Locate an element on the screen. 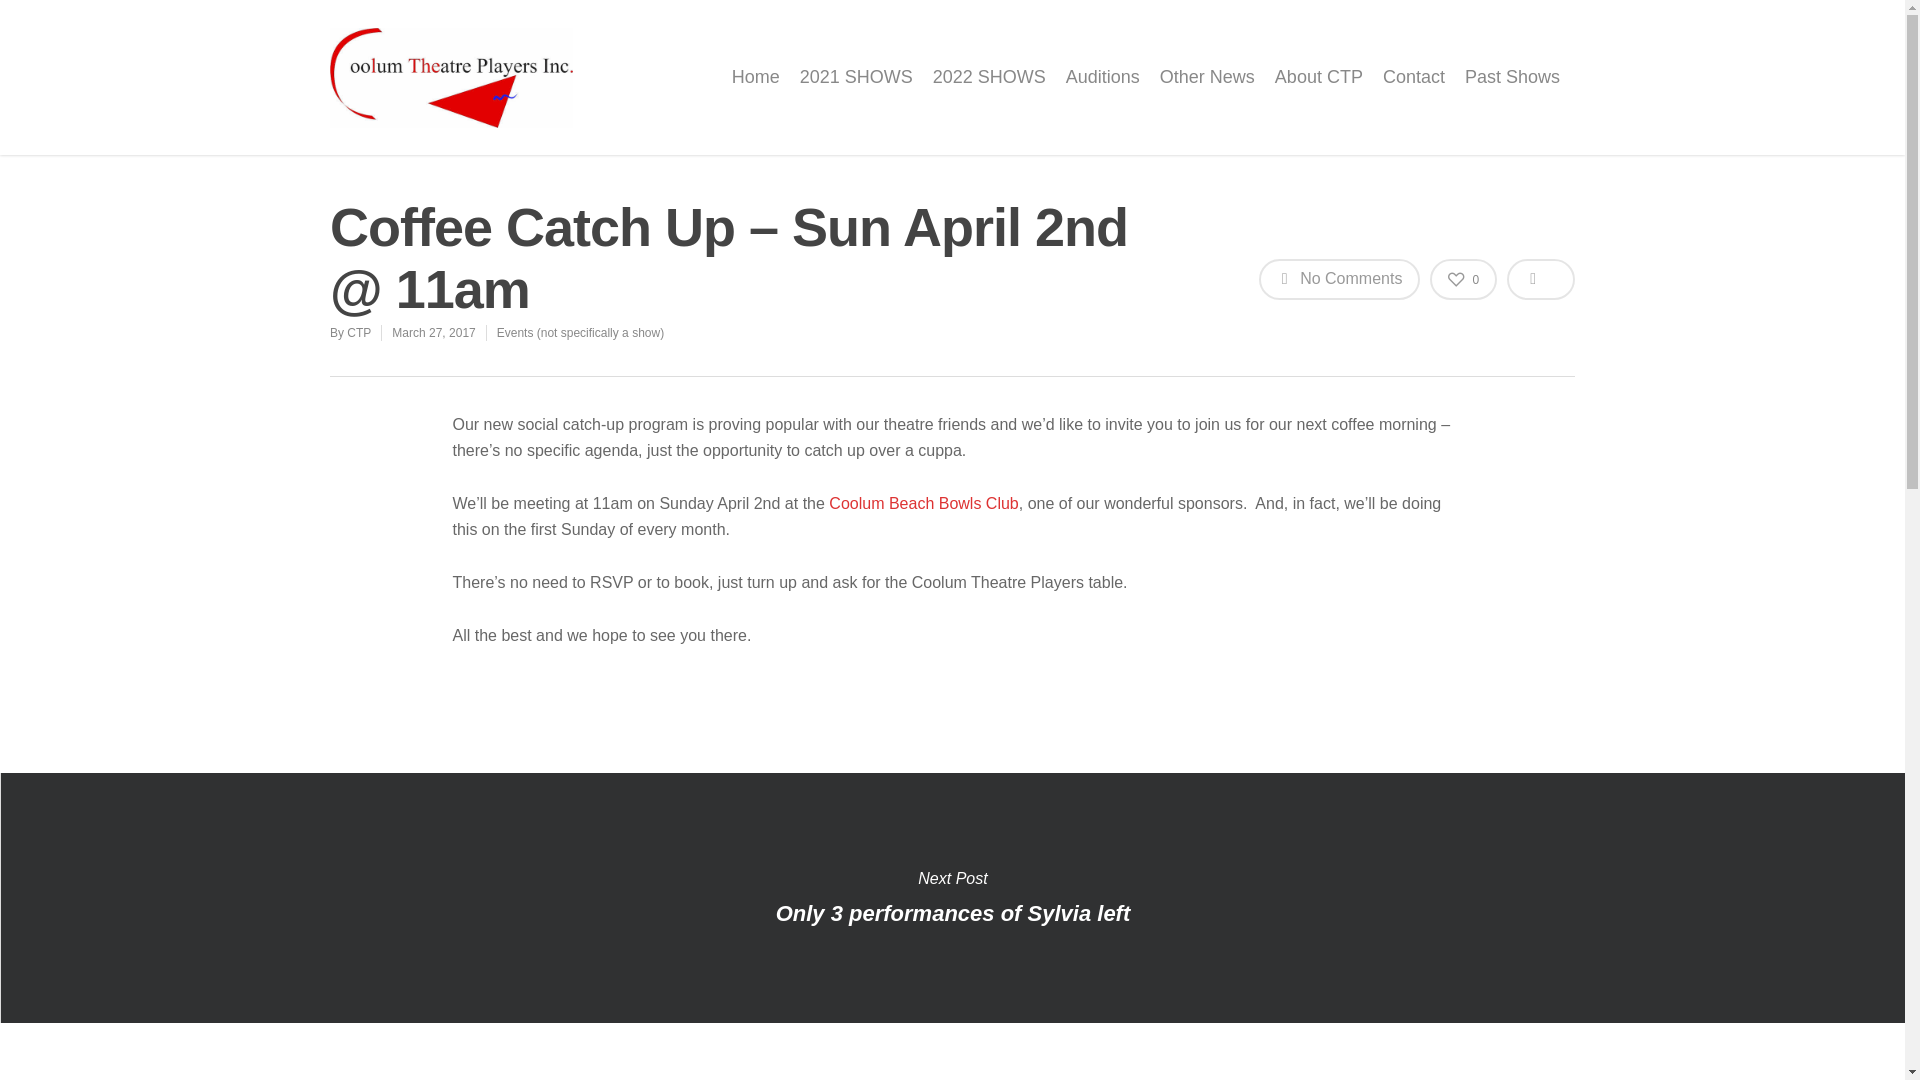 The image size is (1920, 1080). Home is located at coordinates (756, 92).